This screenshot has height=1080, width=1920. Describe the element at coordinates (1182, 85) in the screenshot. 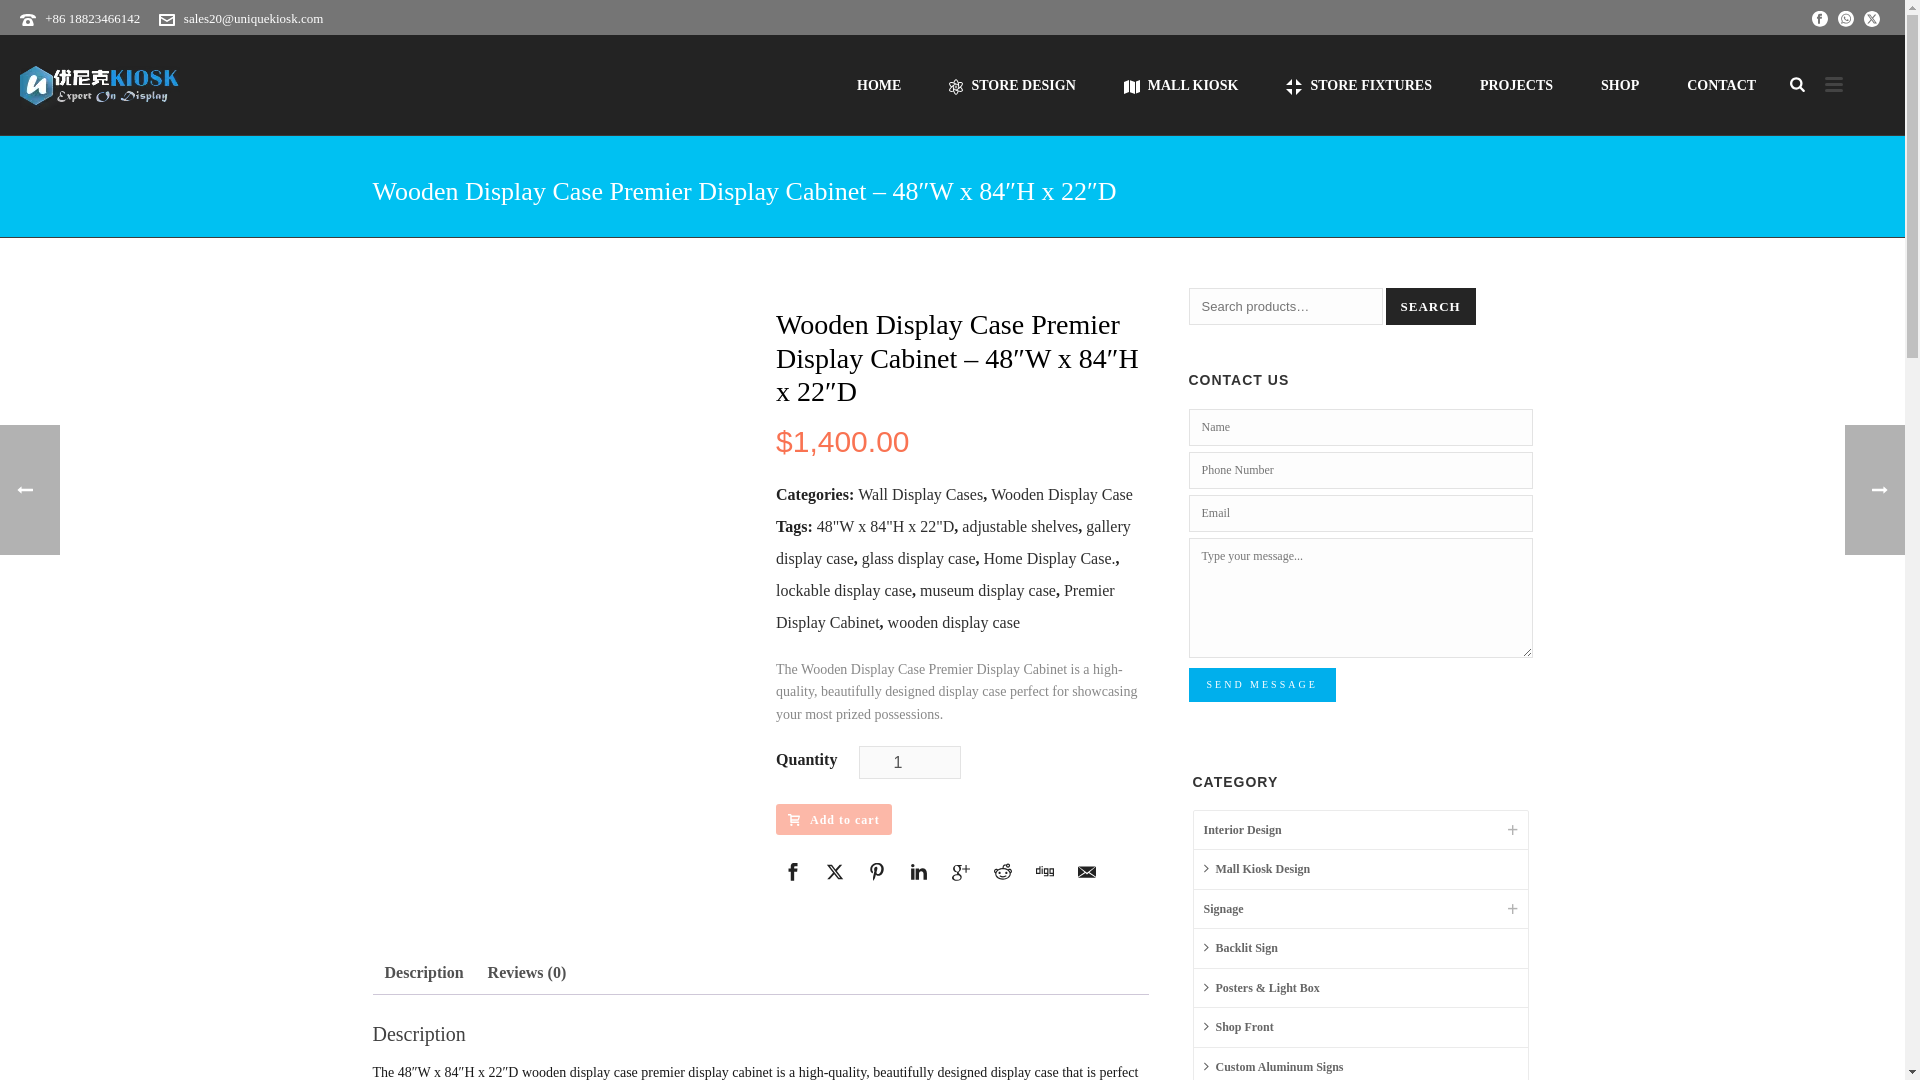

I see `MALL KIOSK` at that location.